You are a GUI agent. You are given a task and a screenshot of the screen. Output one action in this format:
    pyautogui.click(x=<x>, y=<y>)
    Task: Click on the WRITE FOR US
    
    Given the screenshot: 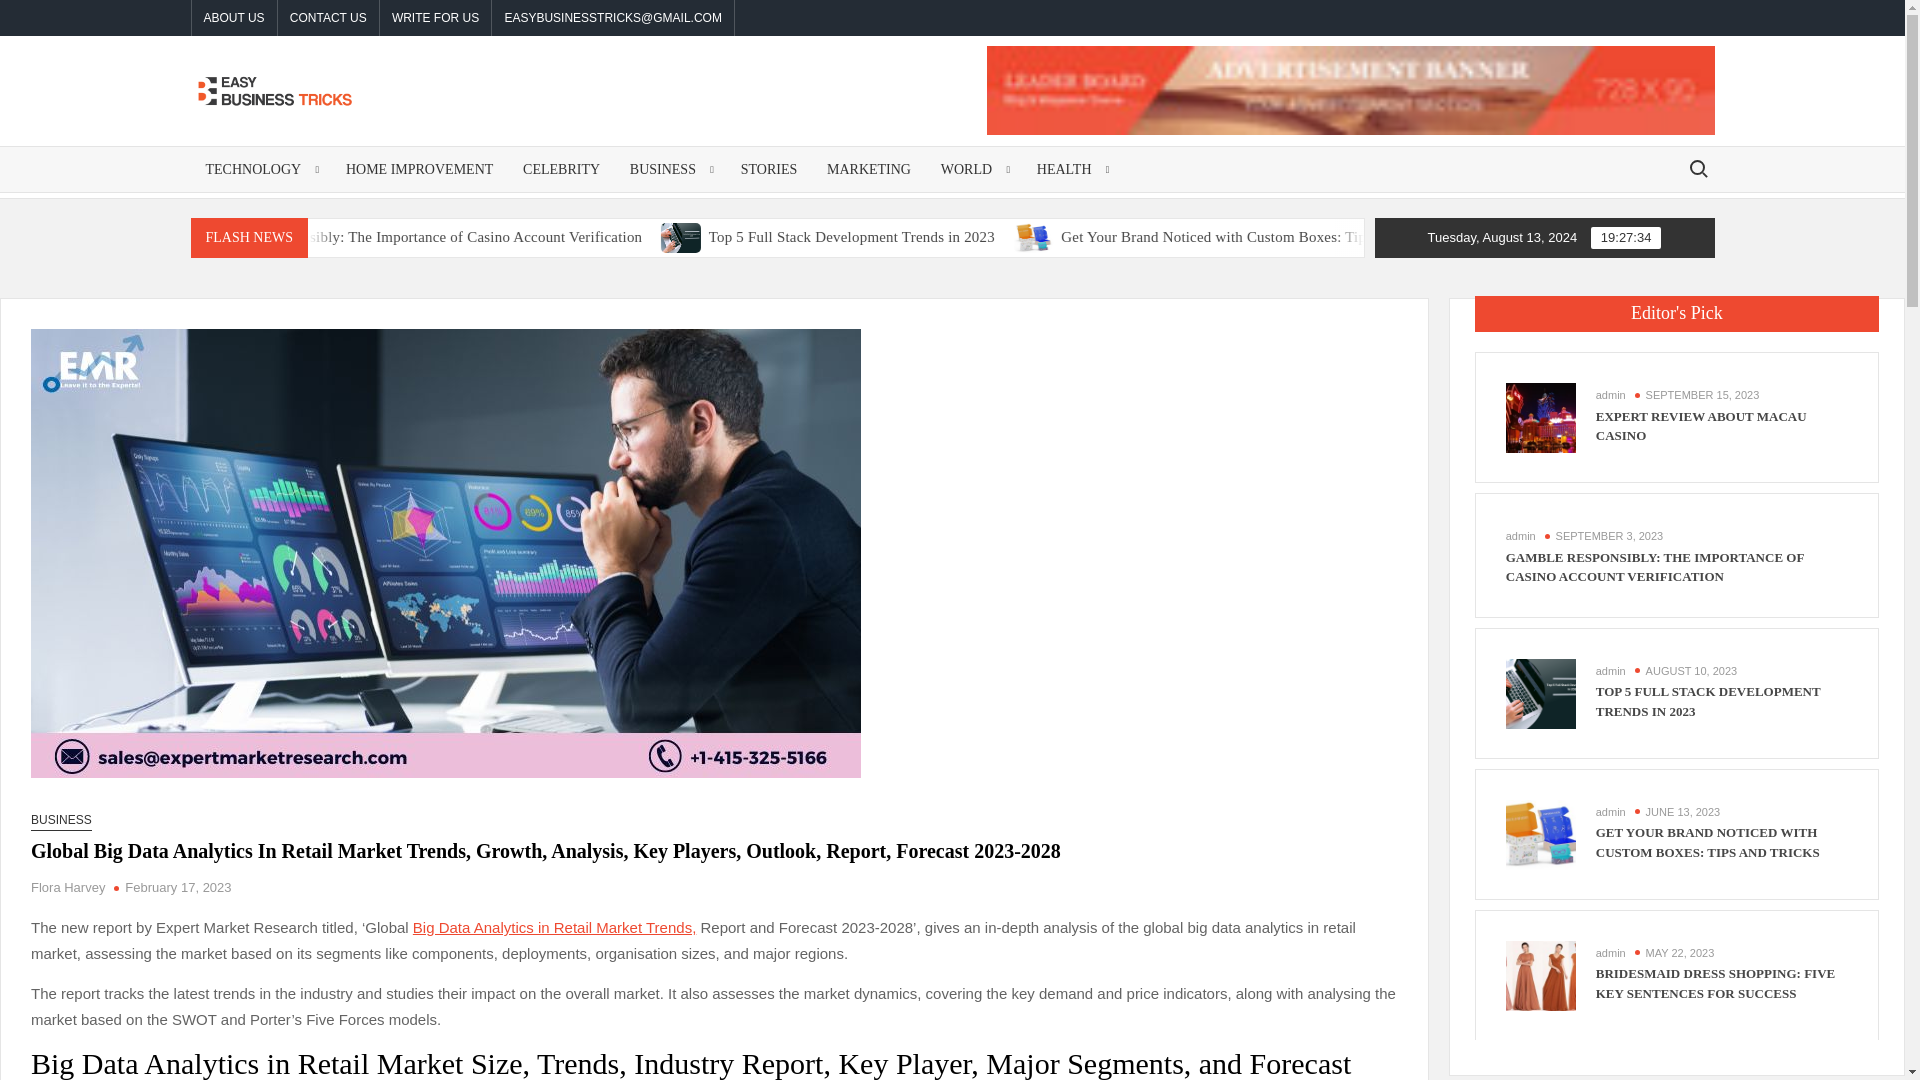 What is the action you would take?
    pyautogui.click(x=436, y=18)
    